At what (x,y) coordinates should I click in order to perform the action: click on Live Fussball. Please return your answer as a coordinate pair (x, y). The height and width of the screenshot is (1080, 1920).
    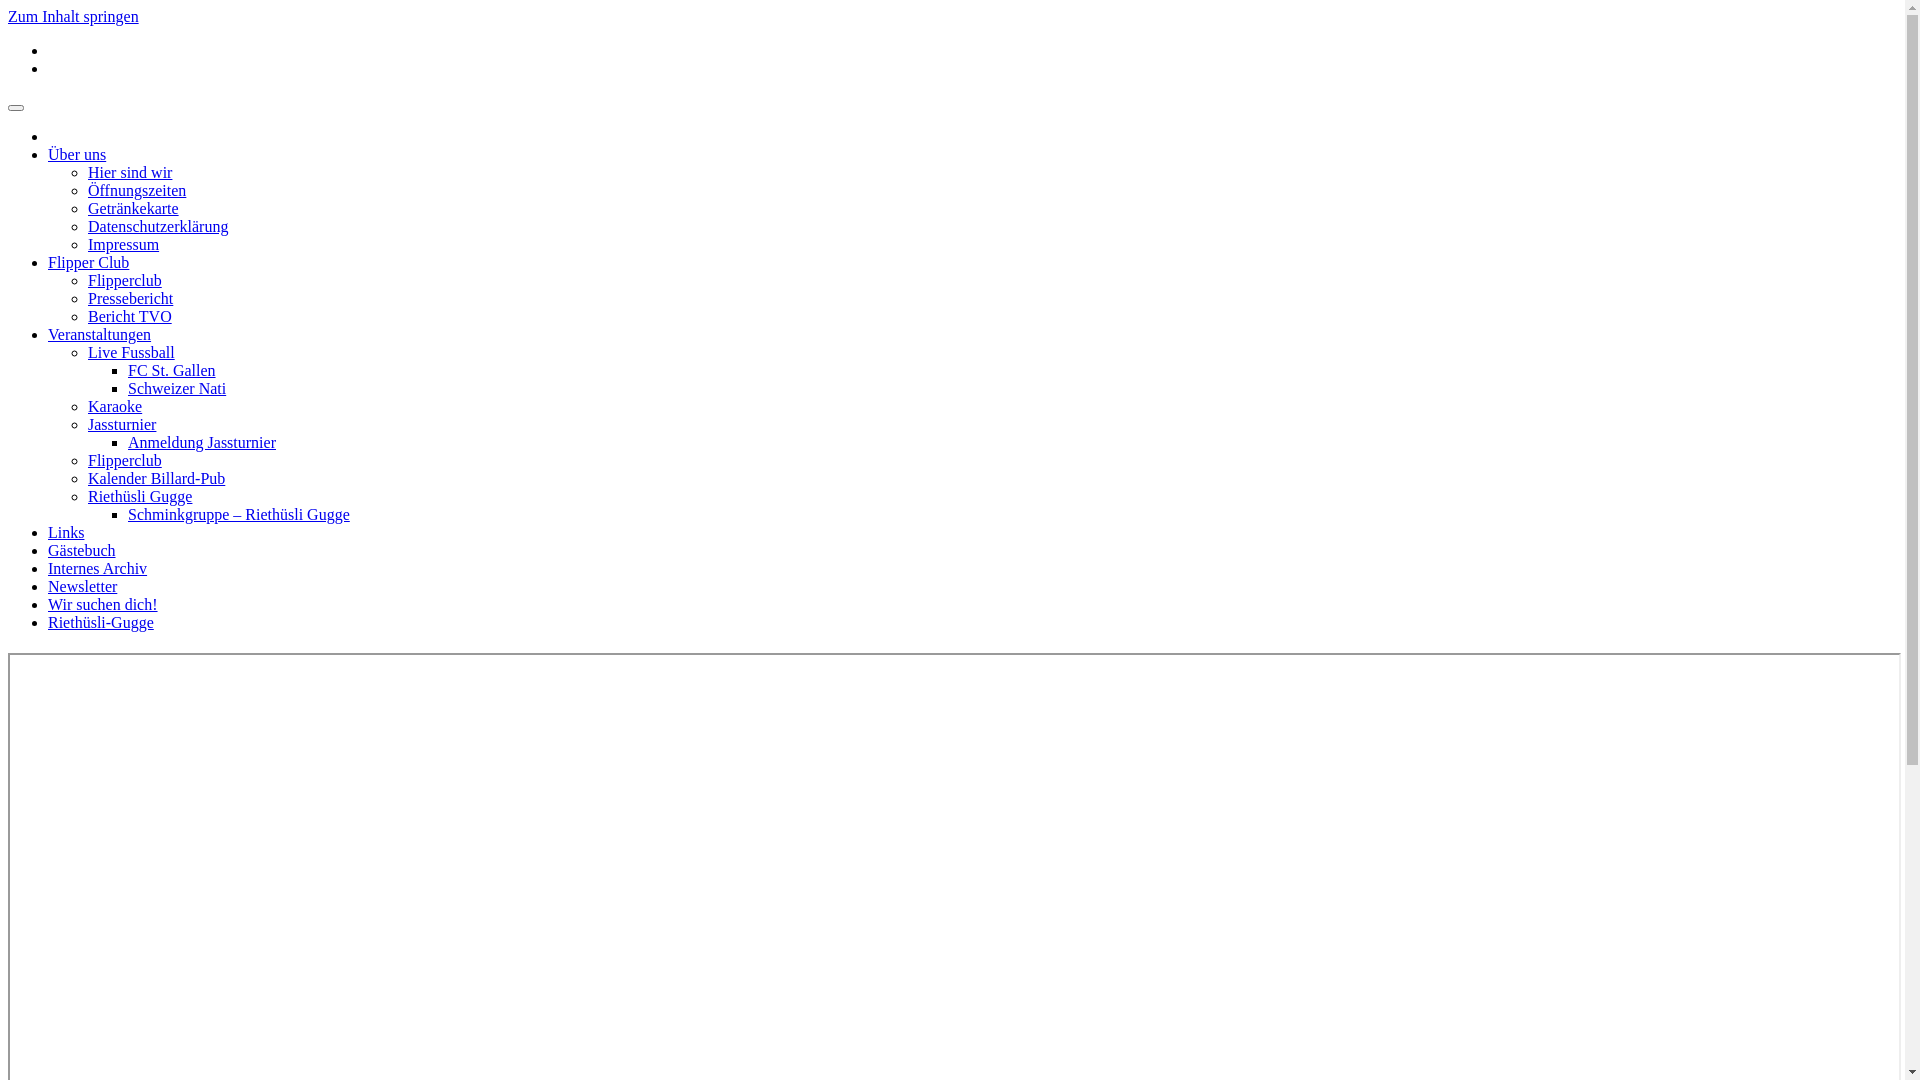
    Looking at the image, I should click on (132, 352).